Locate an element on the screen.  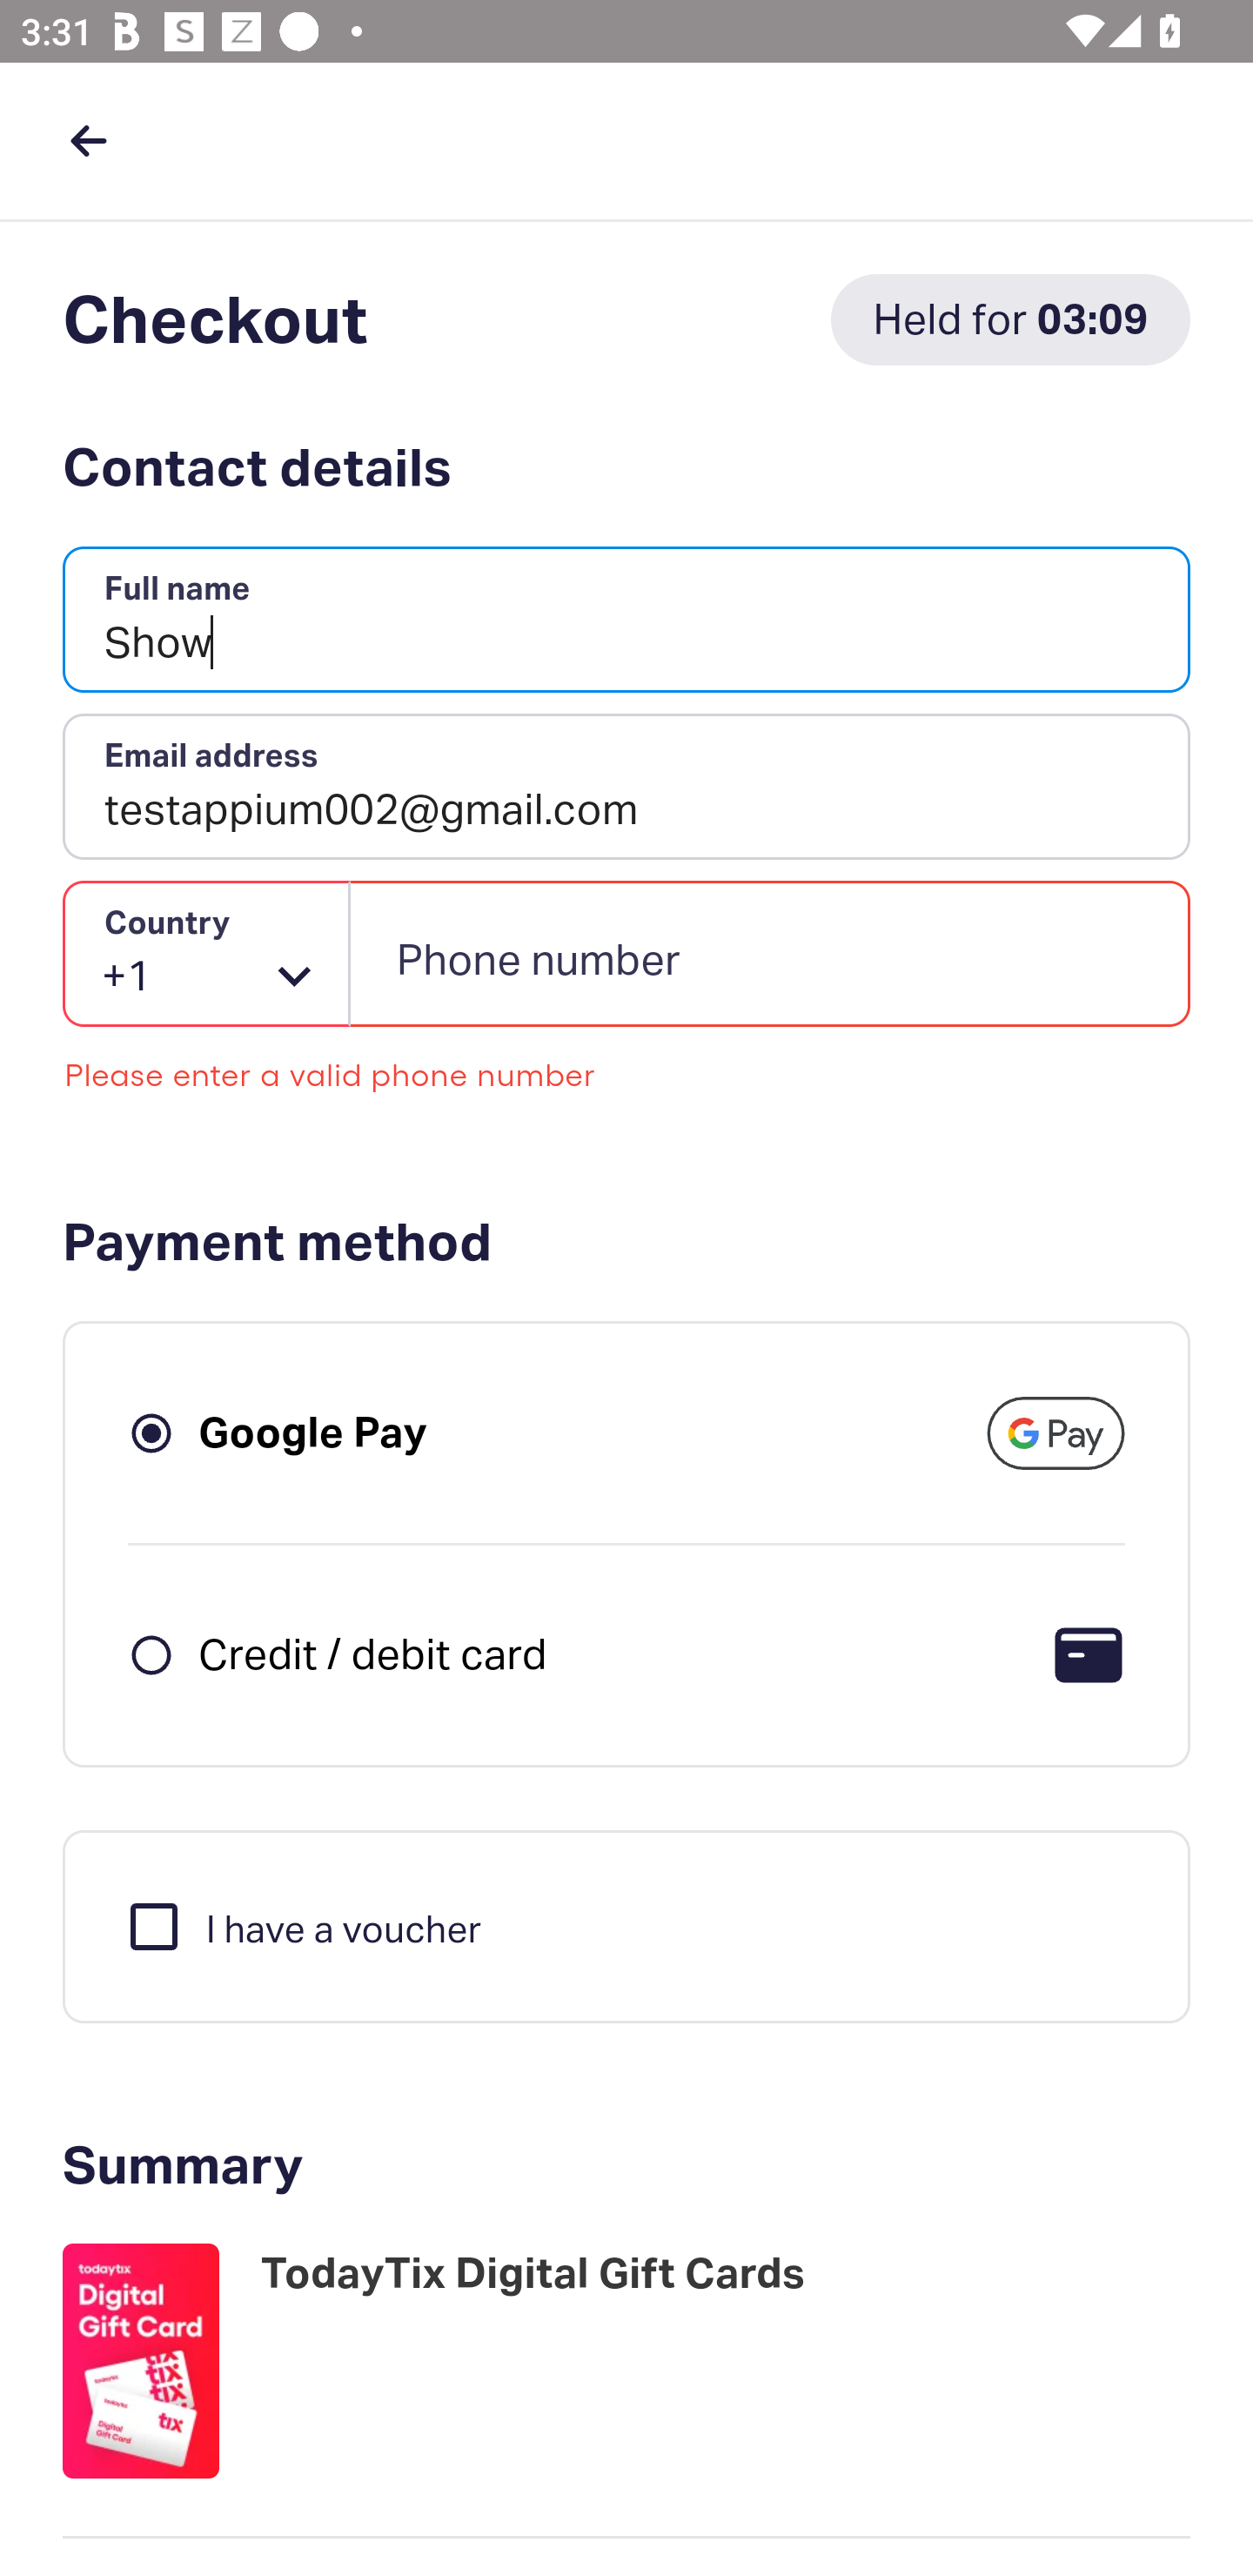
Google Pay is located at coordinates (313, 1432).